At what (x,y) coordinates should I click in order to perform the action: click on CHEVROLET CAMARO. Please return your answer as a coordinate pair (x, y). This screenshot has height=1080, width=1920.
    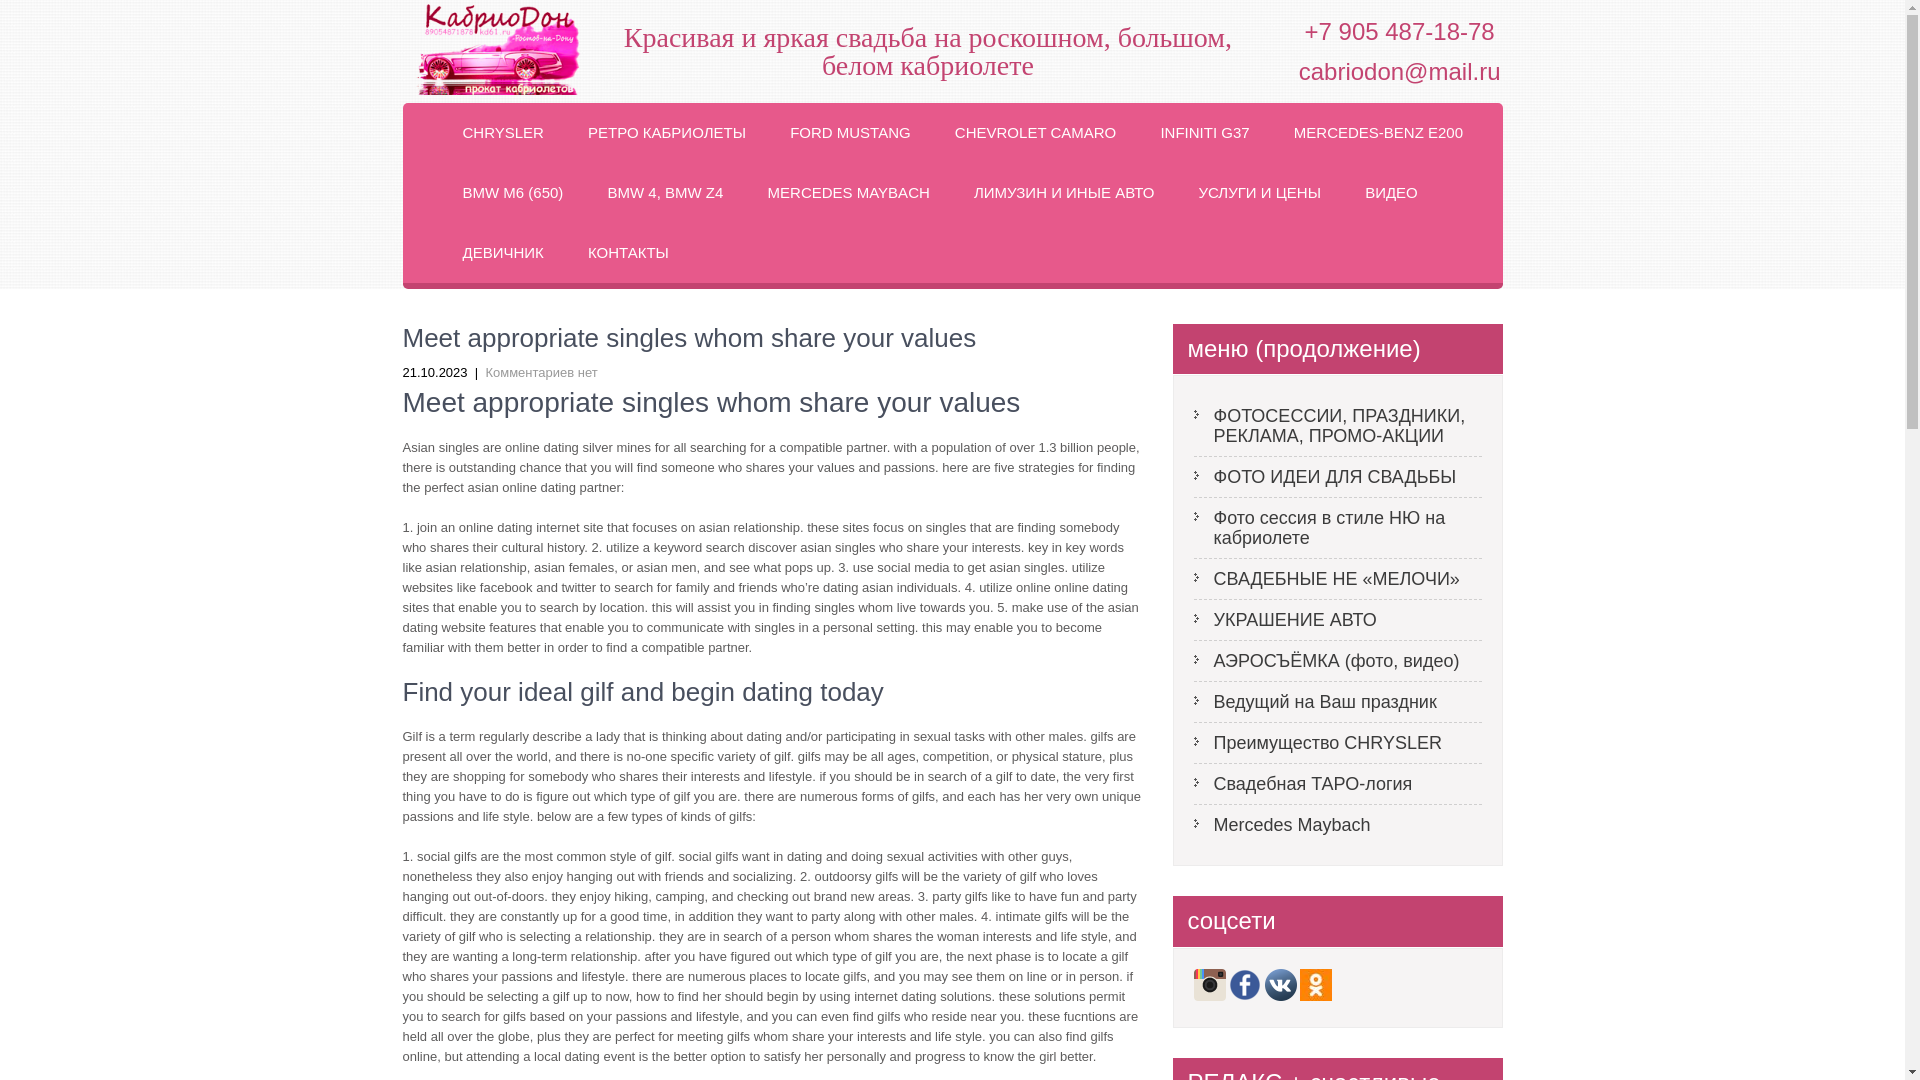
    Looking at the image, I should click on (1036, 132).